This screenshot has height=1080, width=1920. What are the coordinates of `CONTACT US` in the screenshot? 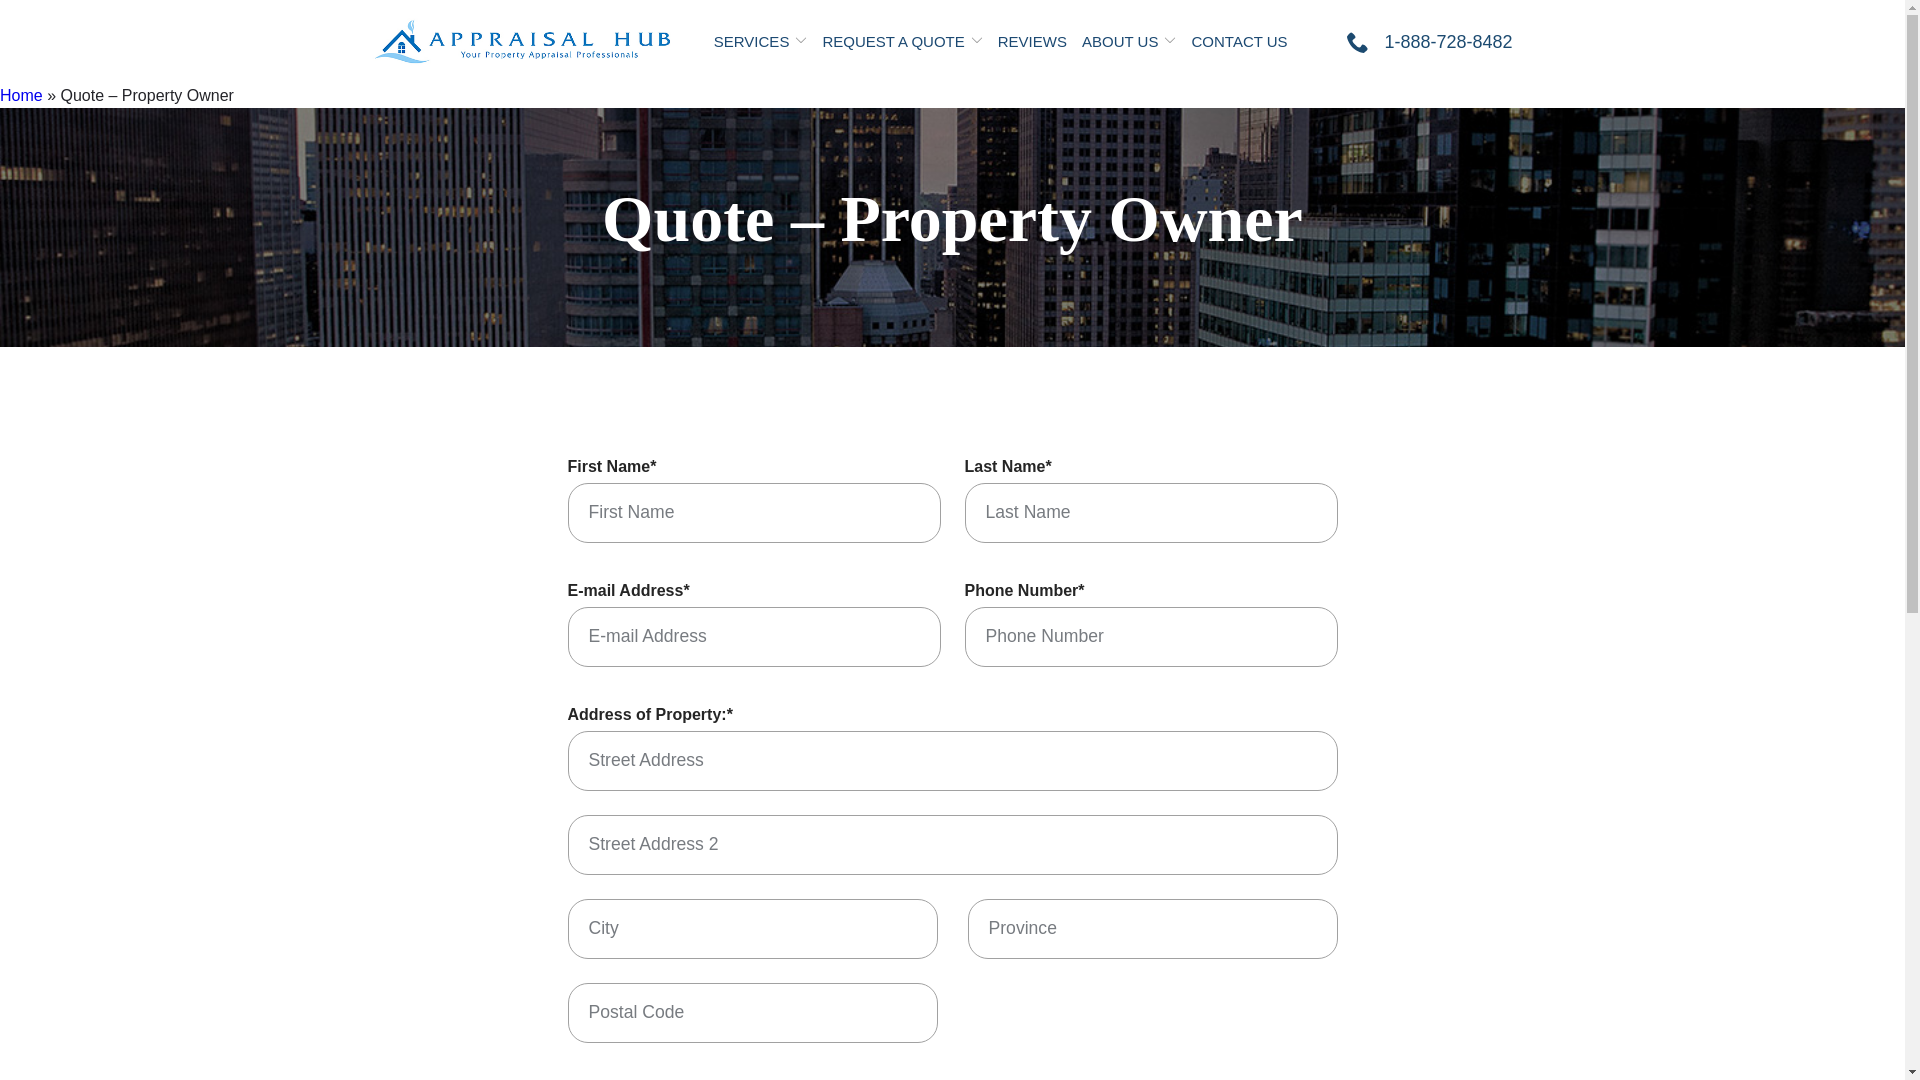 It's located at (1240, 42).